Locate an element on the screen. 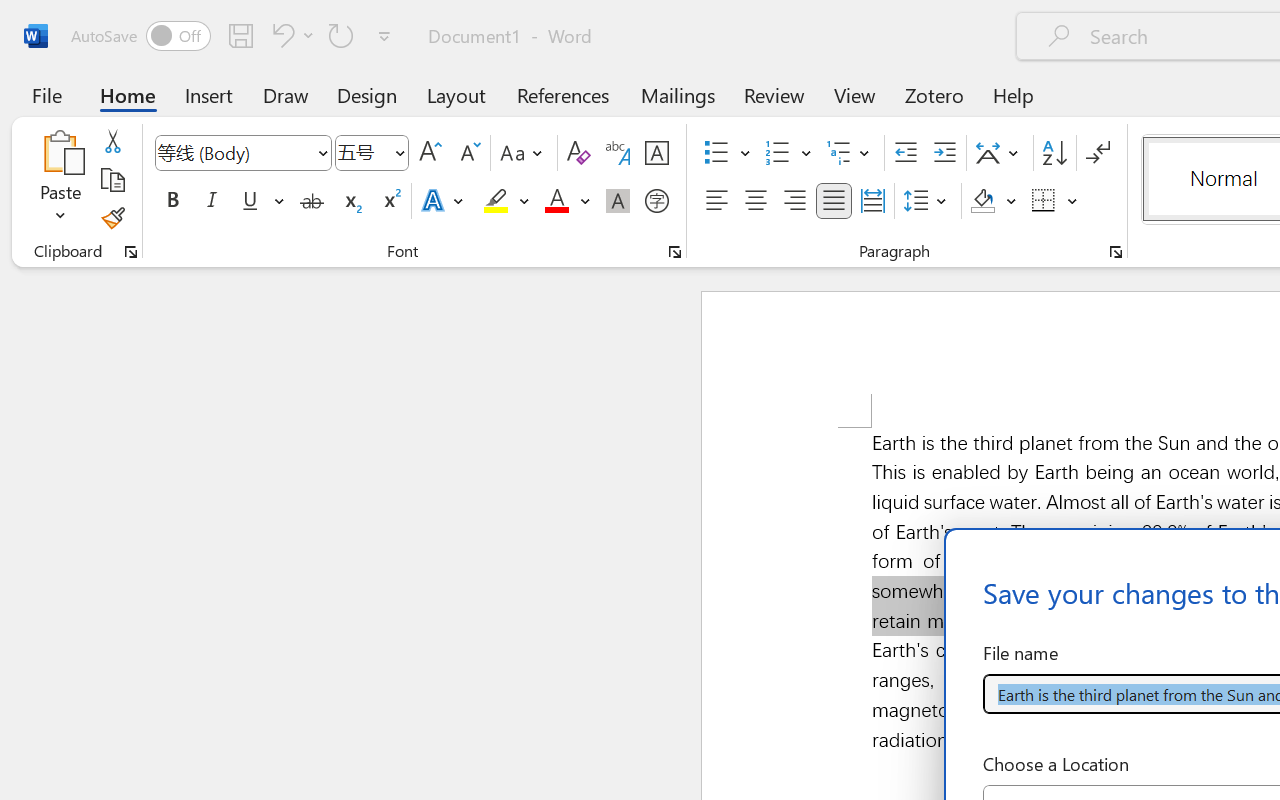 Image resolution: width=1280 pixels, height=800 pixels. Show/Hide Editing Marks is located at coordinates (1098, 153).